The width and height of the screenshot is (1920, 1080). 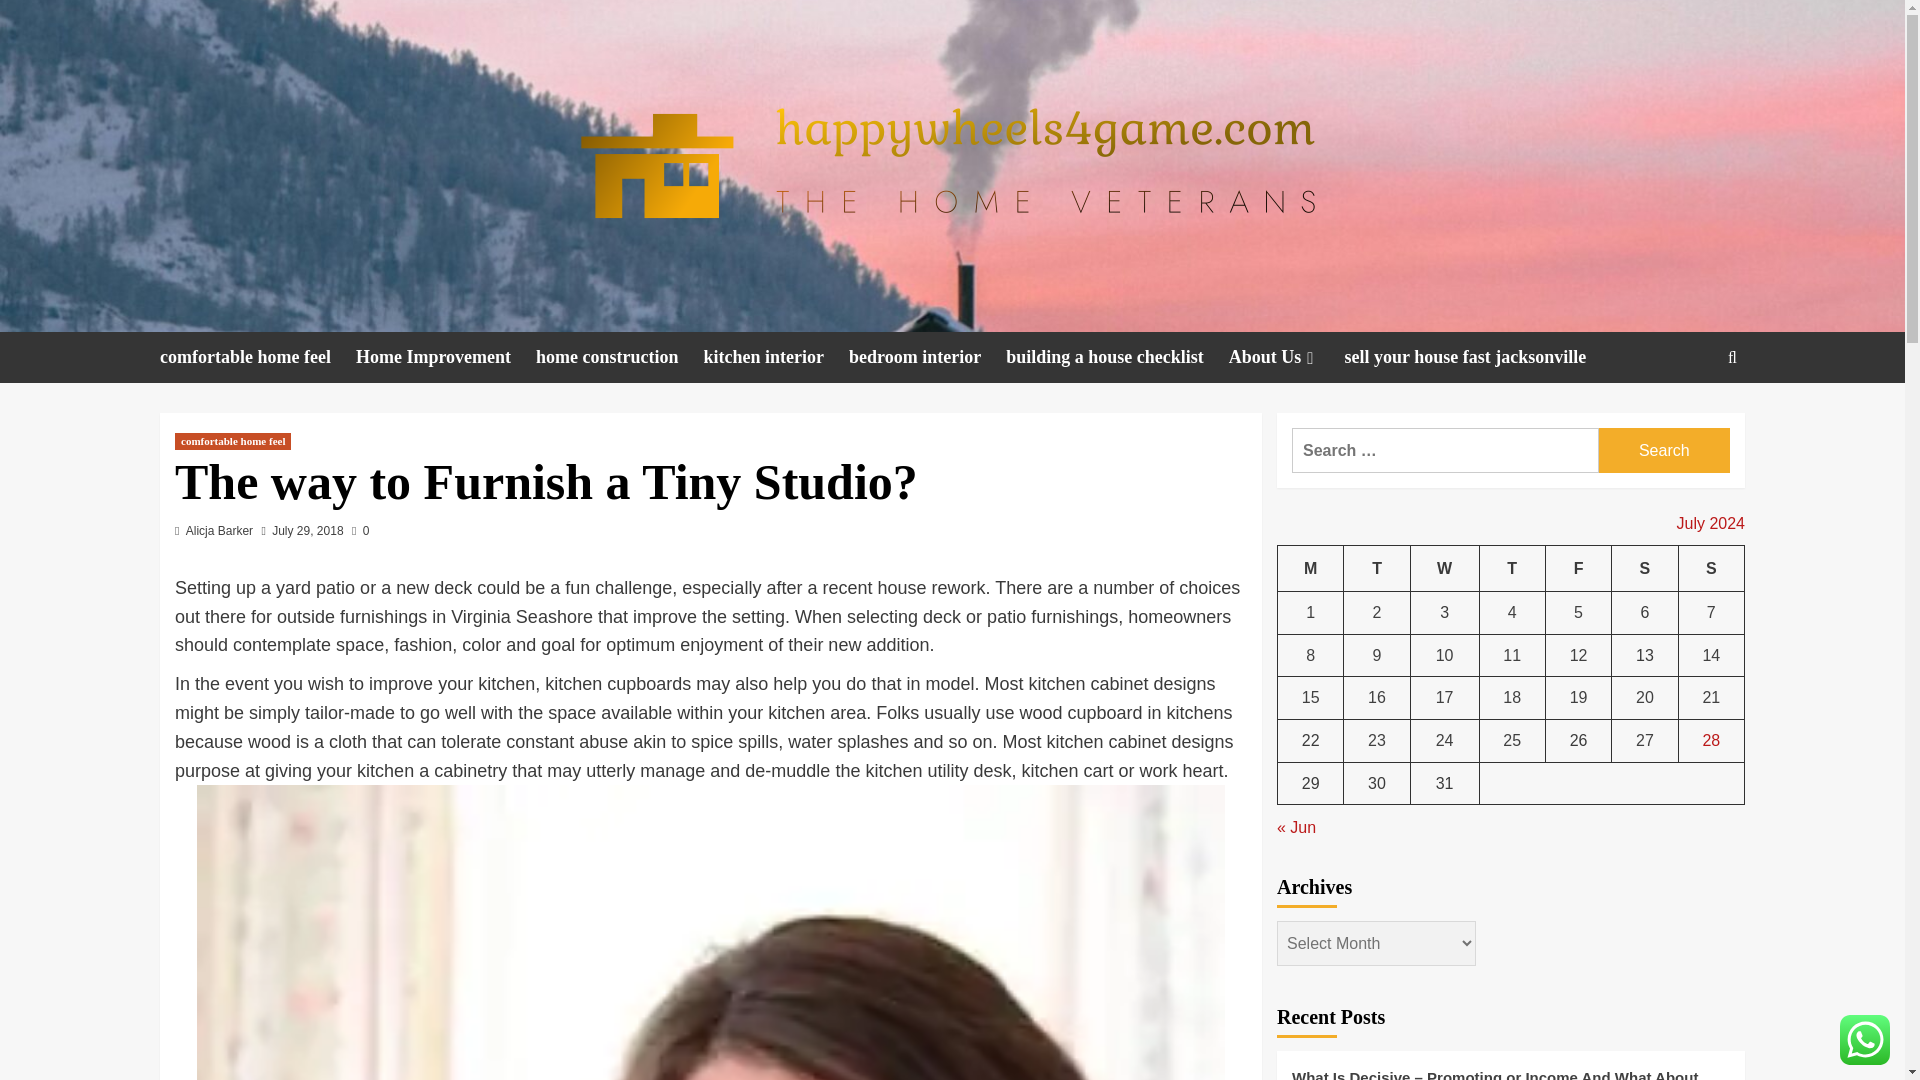 What do you see at coordinates (1376, 568) in the screenshot?
I see `Tuesday` at bounding box center [1376, 568].